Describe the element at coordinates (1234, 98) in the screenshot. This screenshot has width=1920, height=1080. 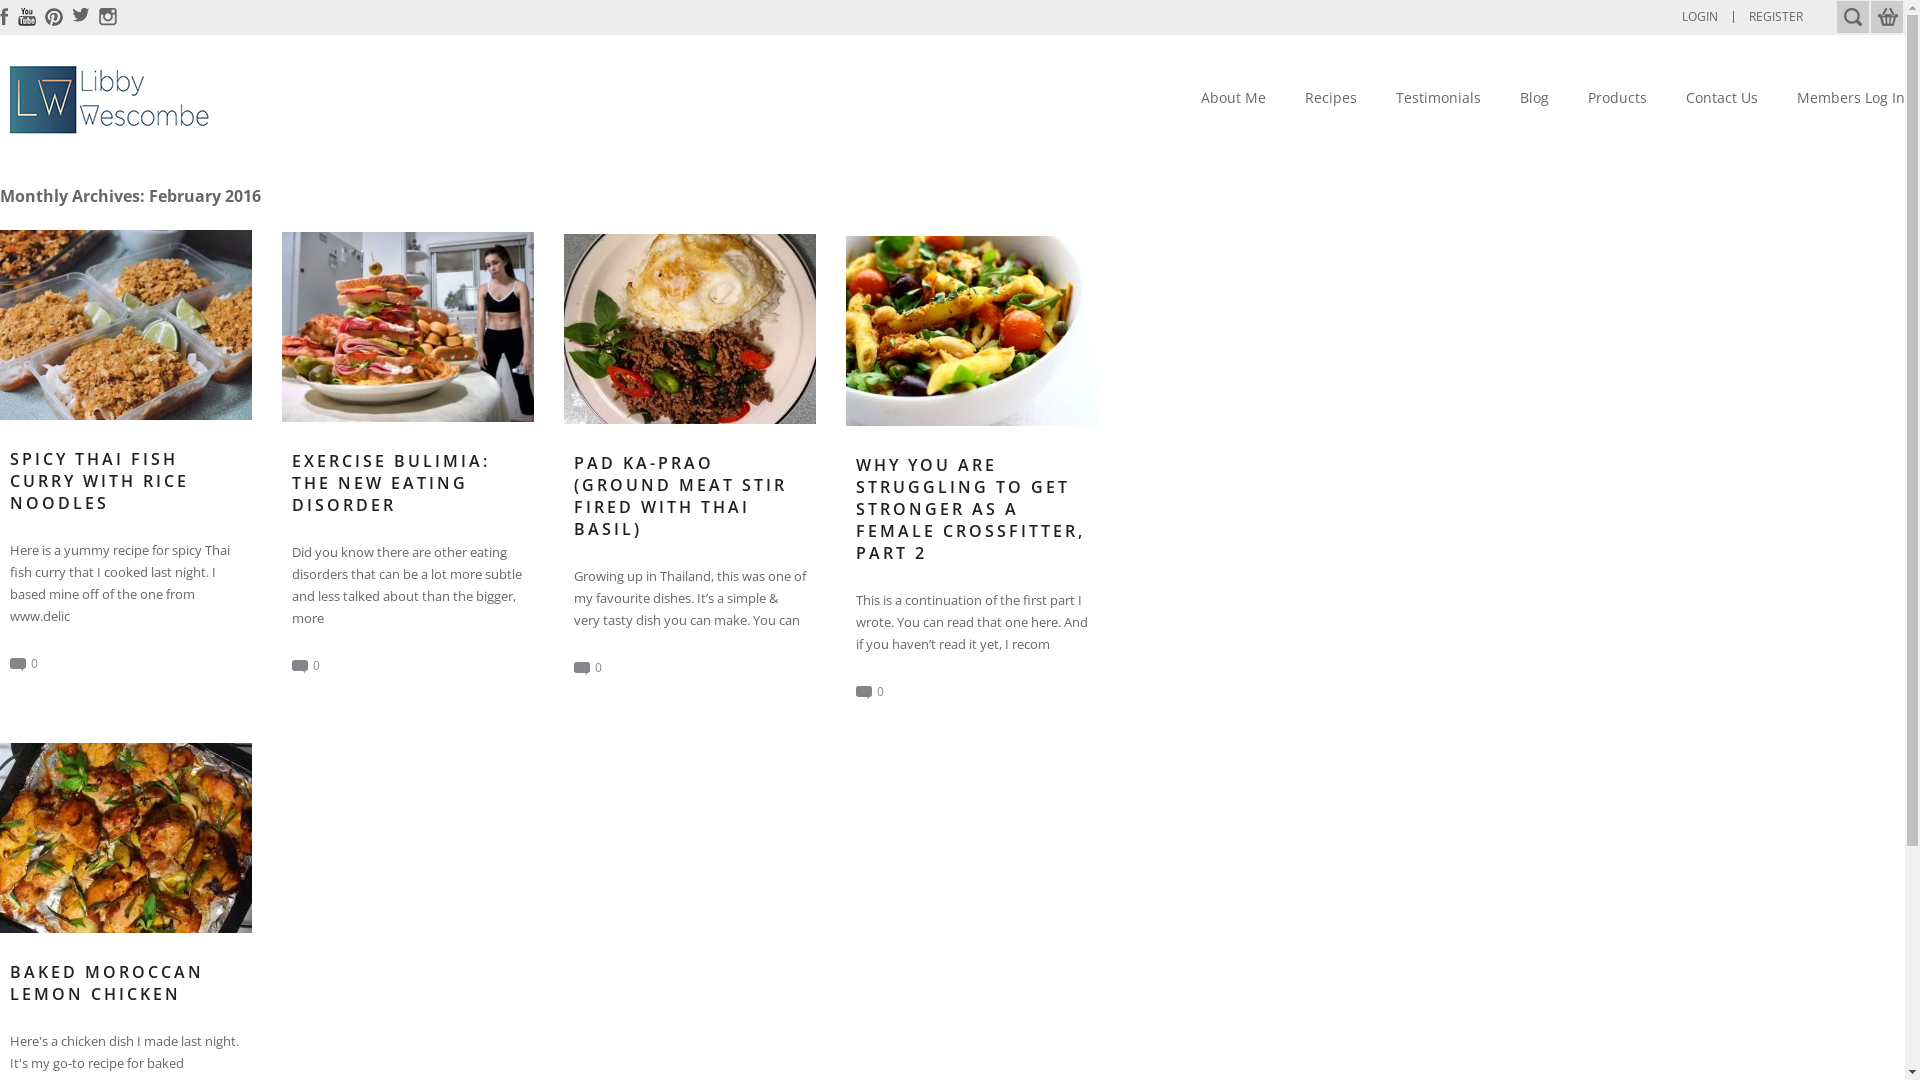
I see `About Me` at that location.